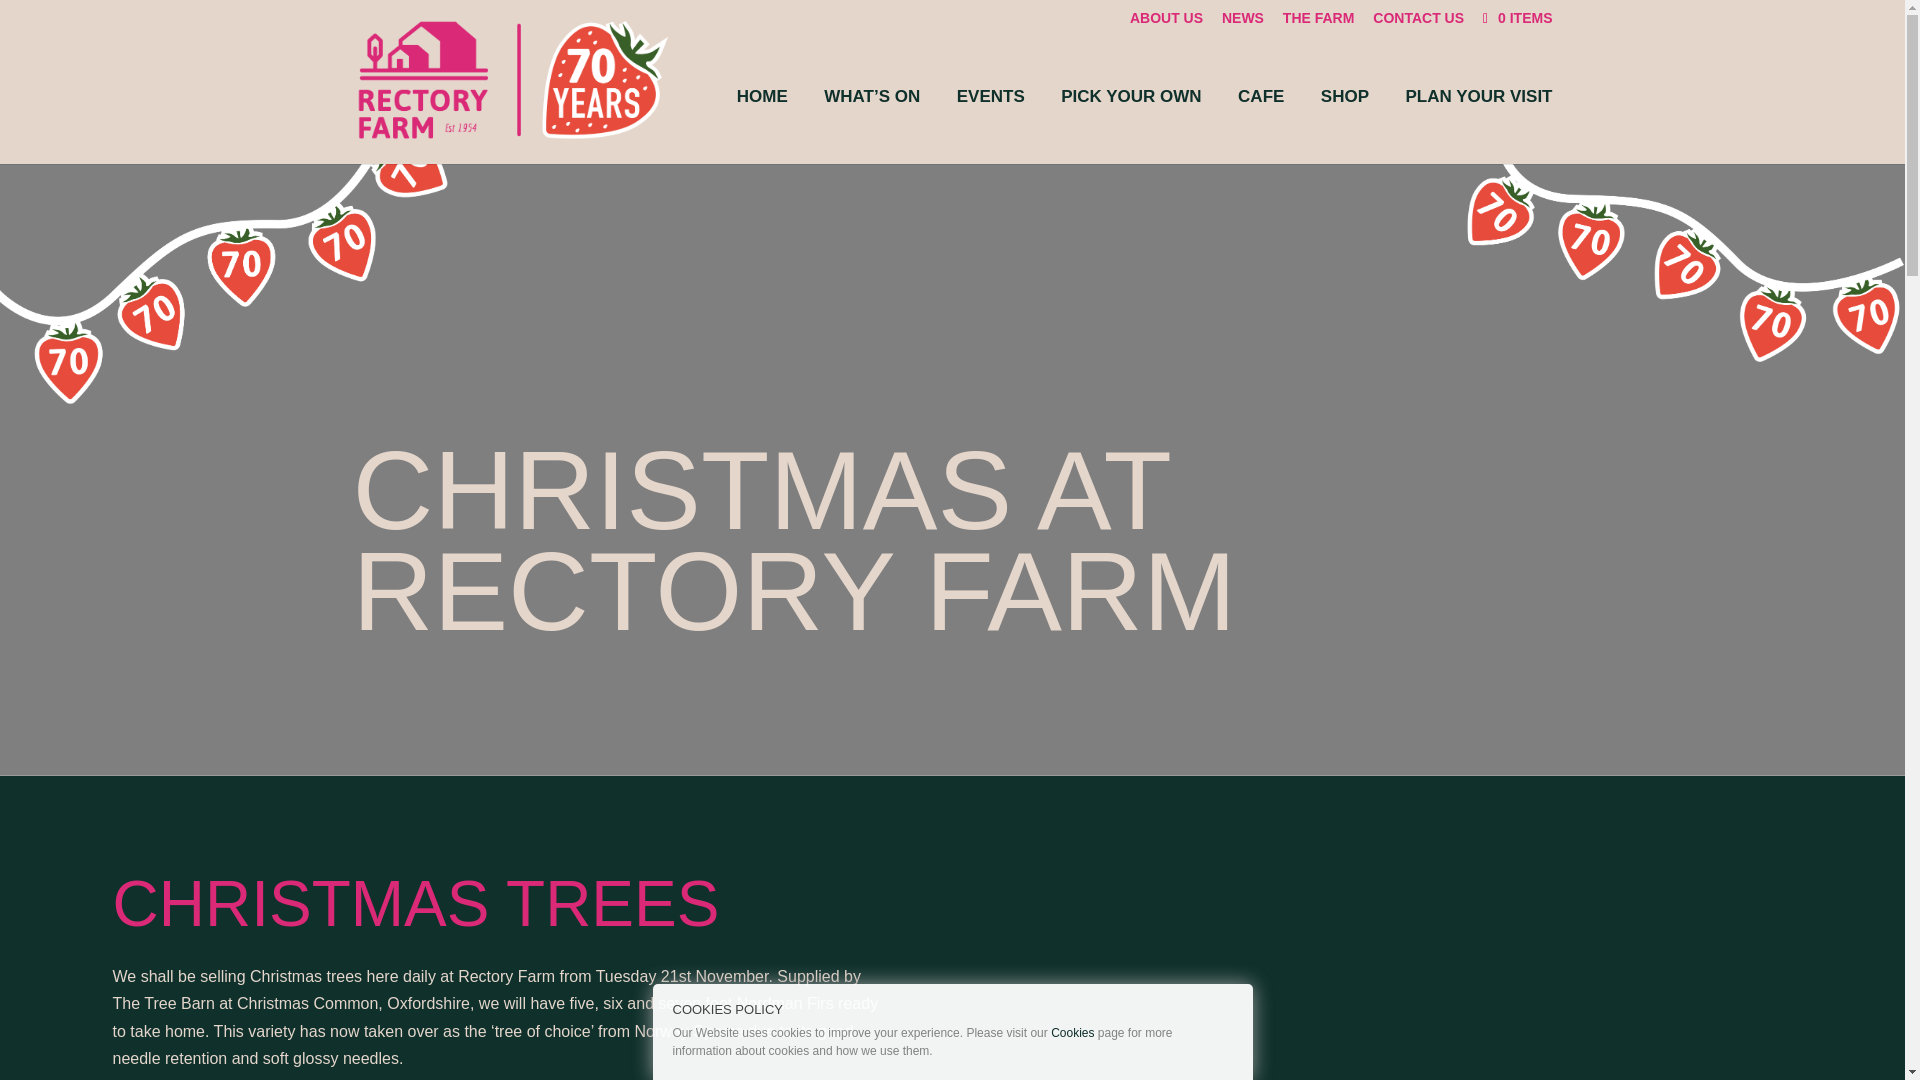  I want to click on EVENTS, so click(990, 126).